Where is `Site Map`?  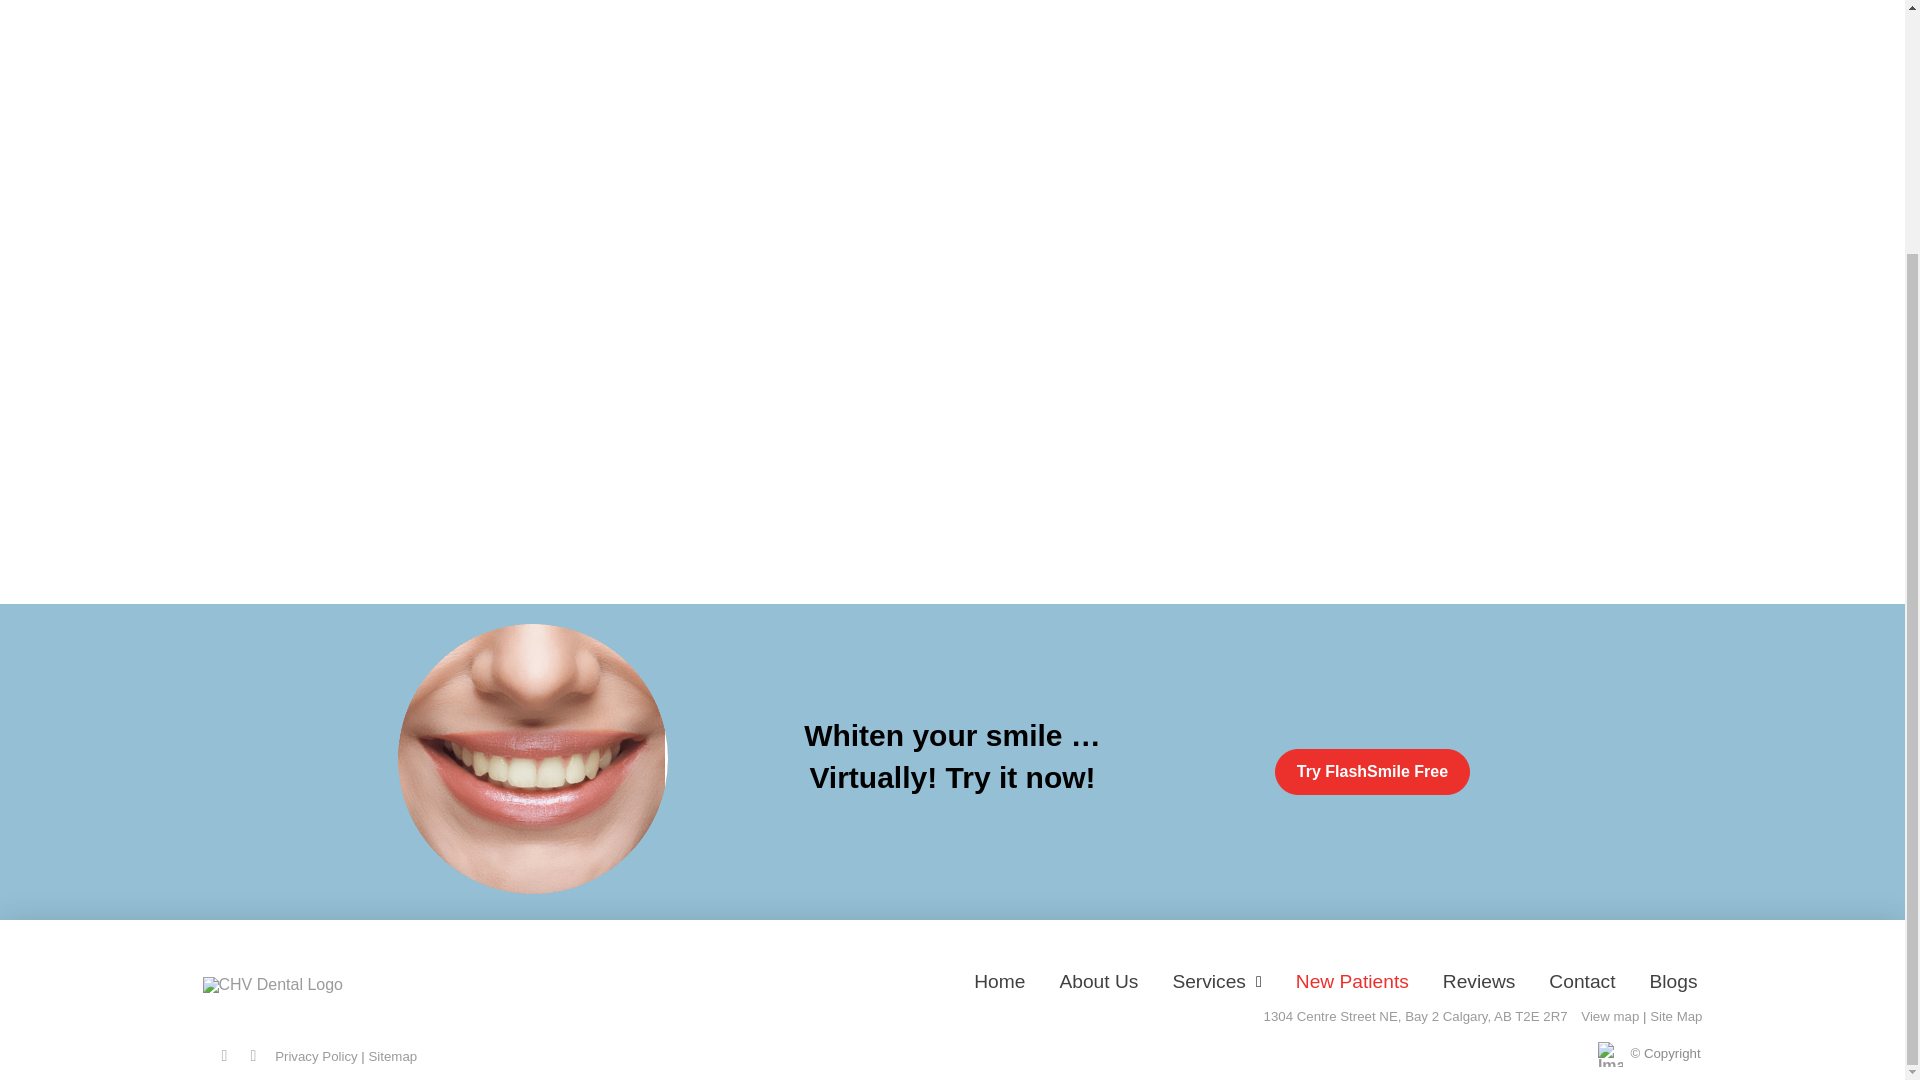
Site Map is located at coordinates (1675, 1016).